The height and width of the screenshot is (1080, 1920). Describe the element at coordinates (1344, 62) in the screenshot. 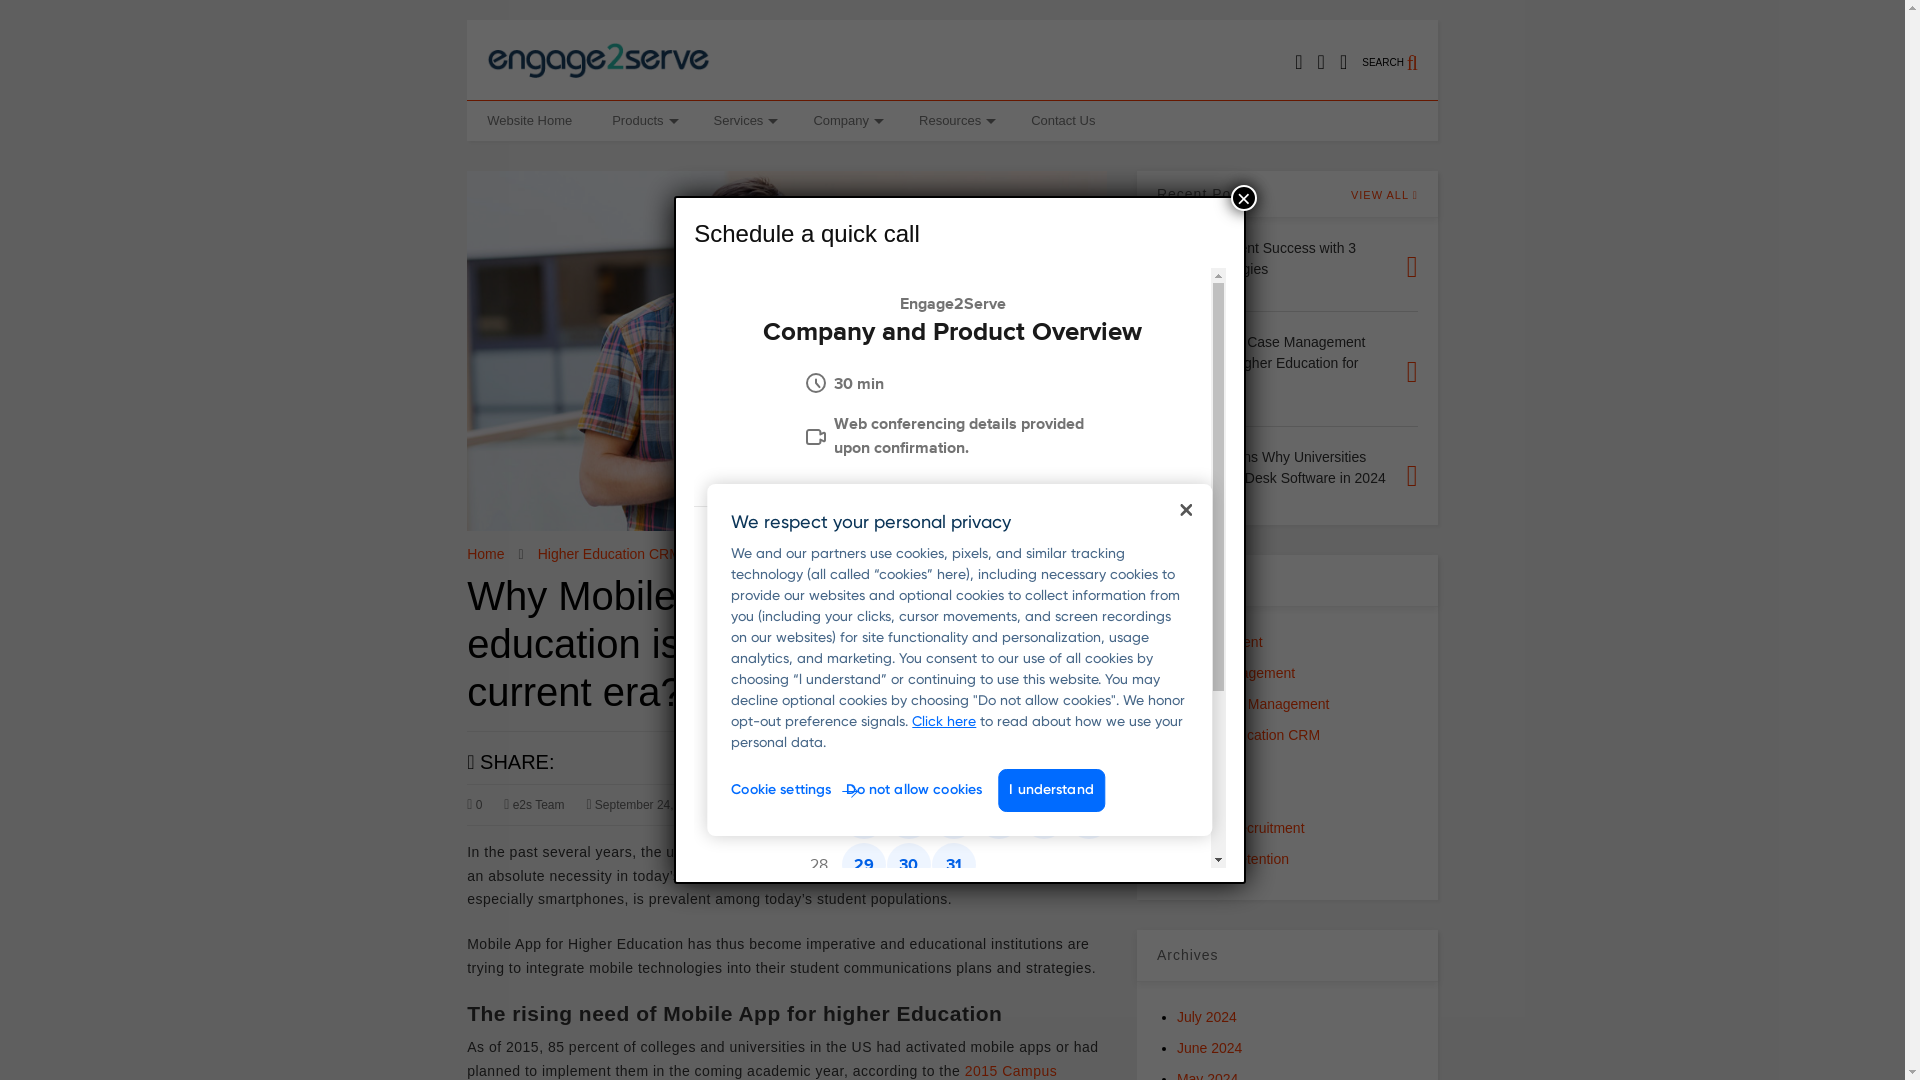

I see `linkedin` at that location.